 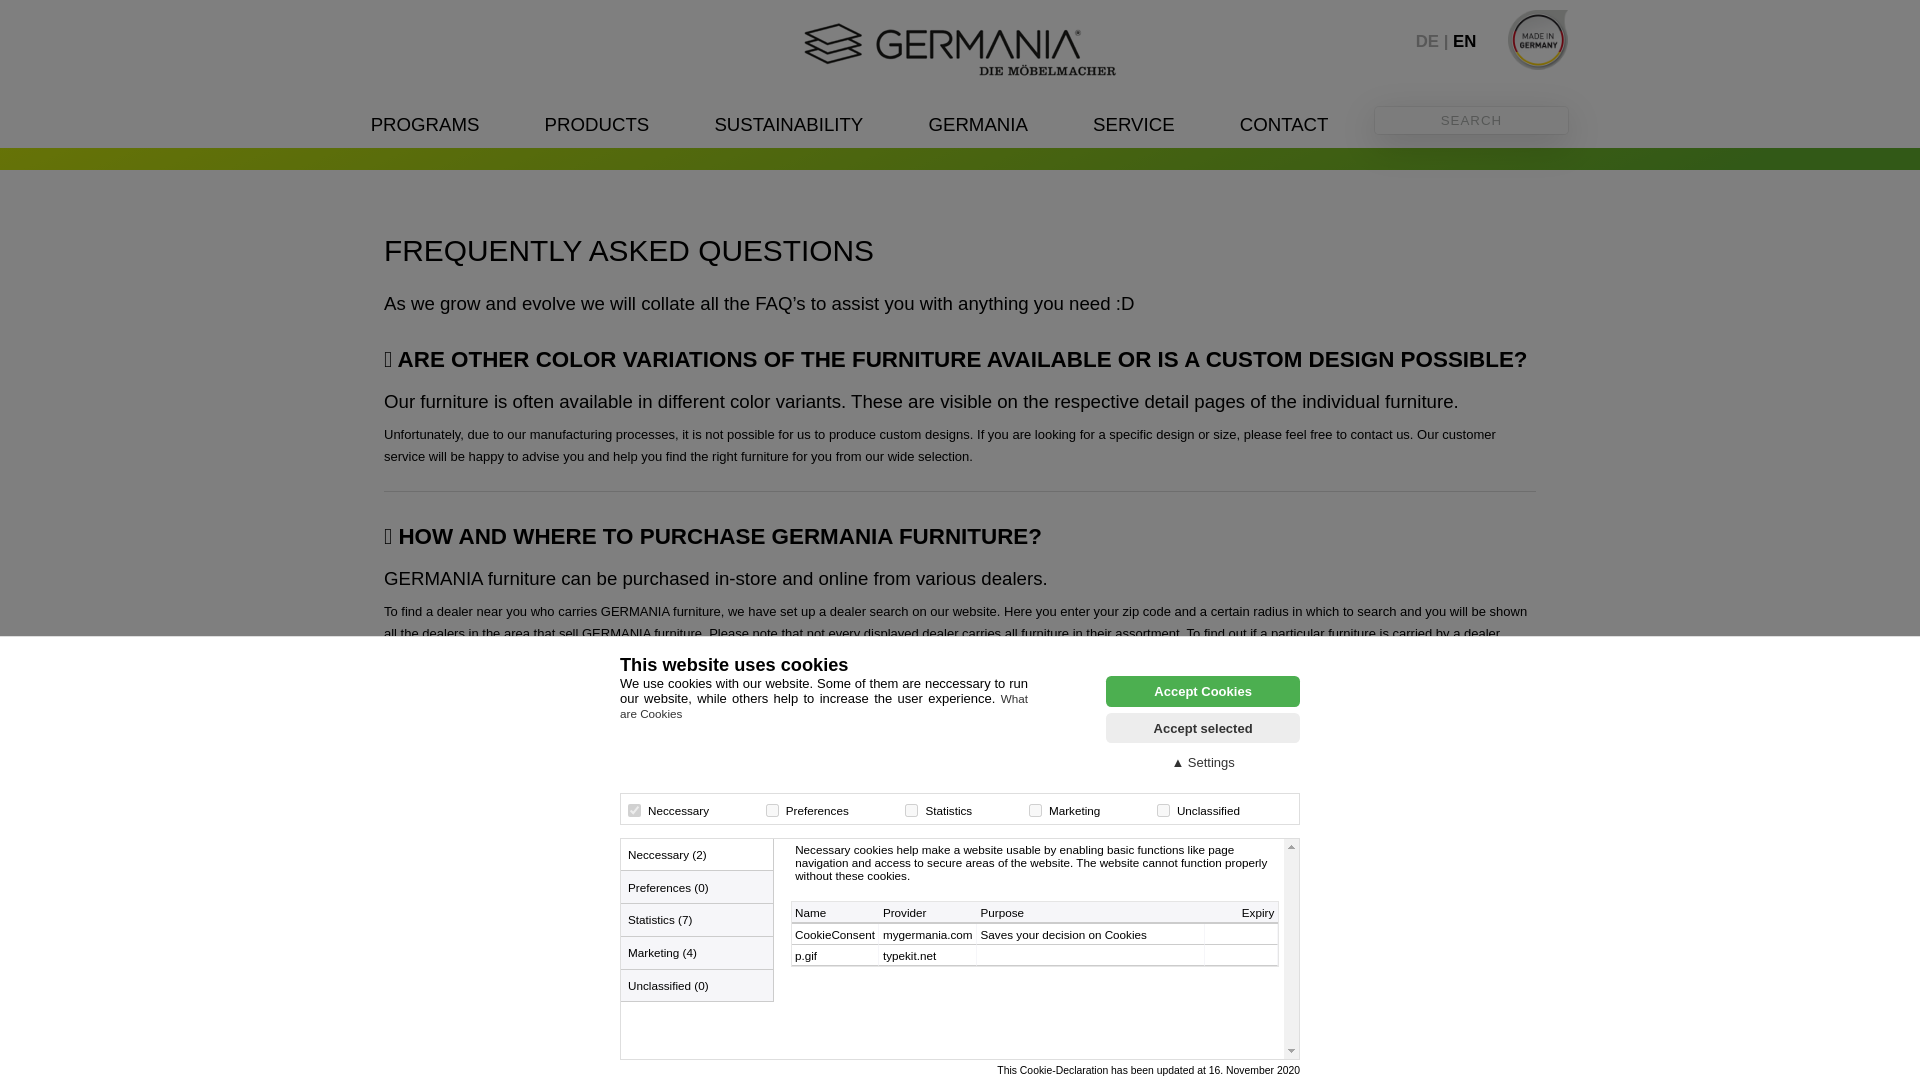 What do you see at coordinates (634, 810) in the screenshot?
I see `on` at bounding box center [634, 810].